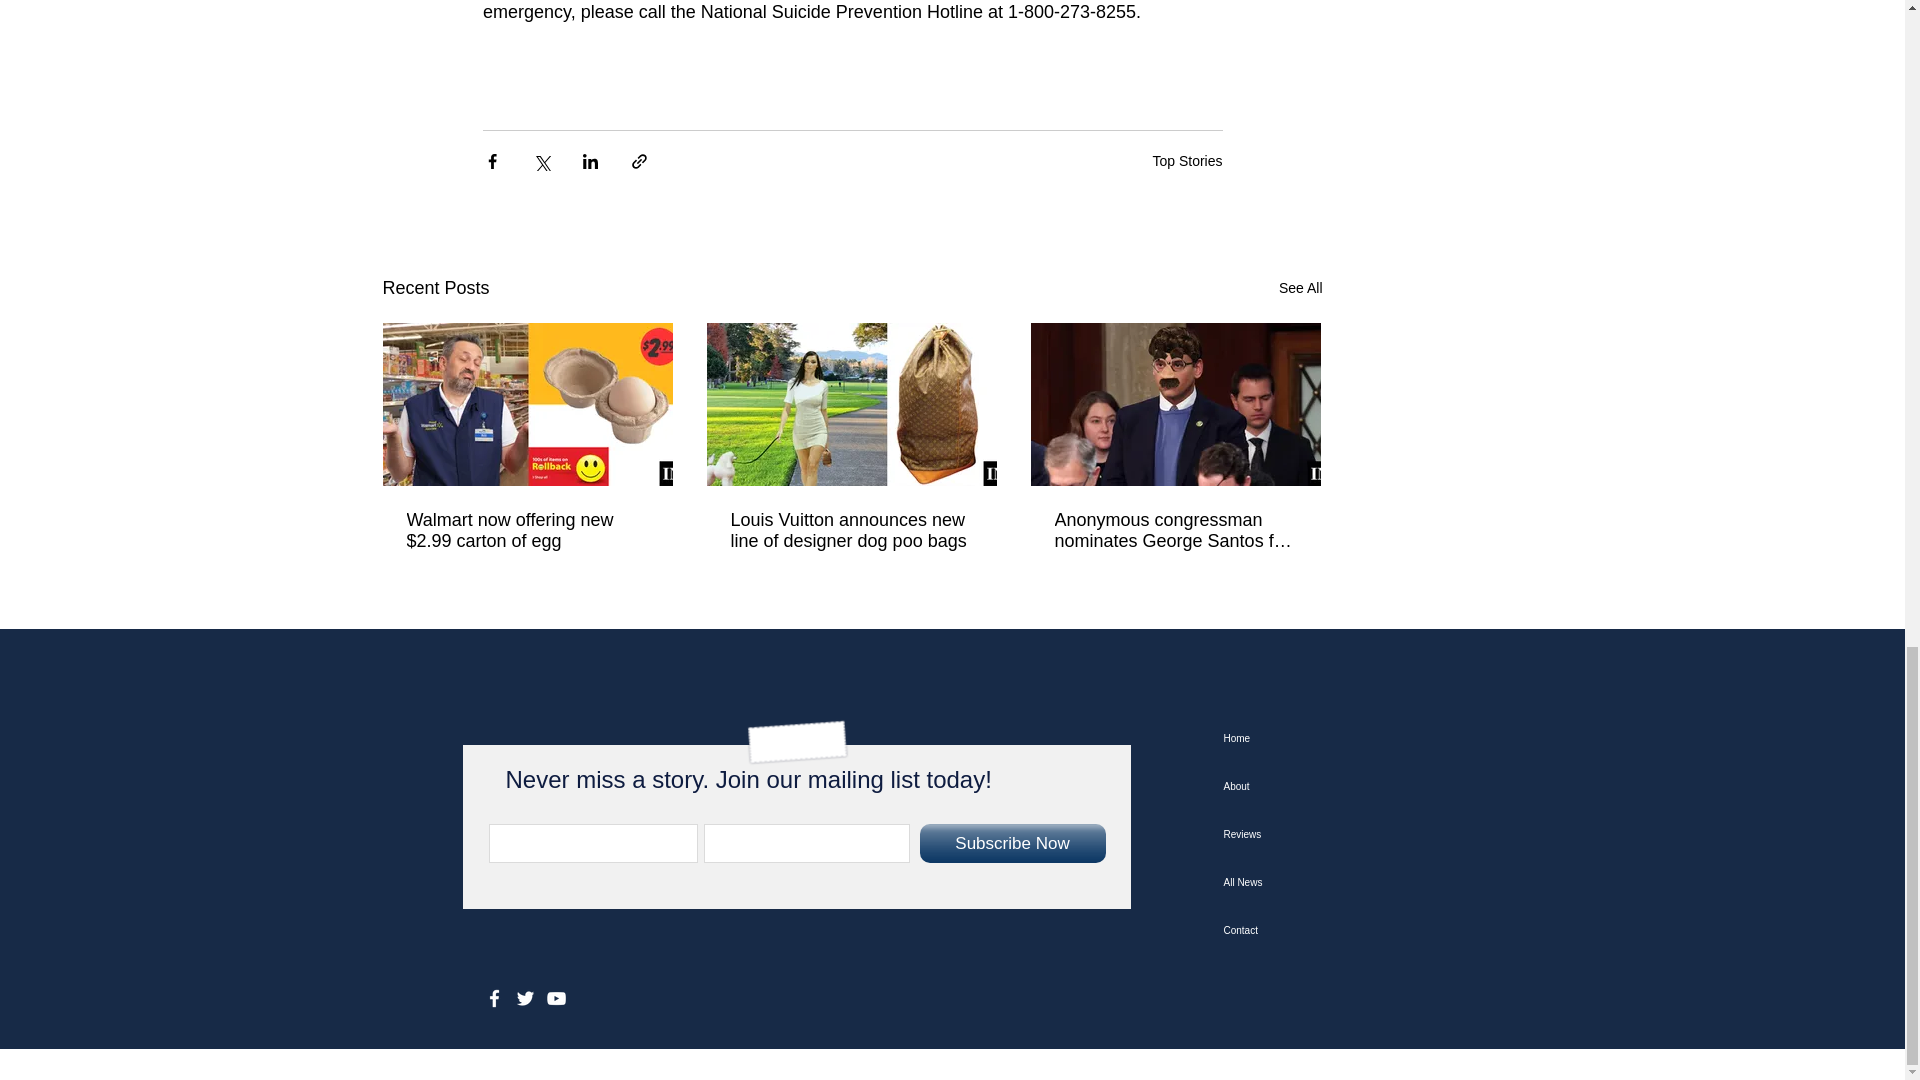 The width and height of the screenshot is (1920, 1080). What do you see at coordinates (1322, 786) in the screenshot?
I see `About` at bounding box center [1322, 786].